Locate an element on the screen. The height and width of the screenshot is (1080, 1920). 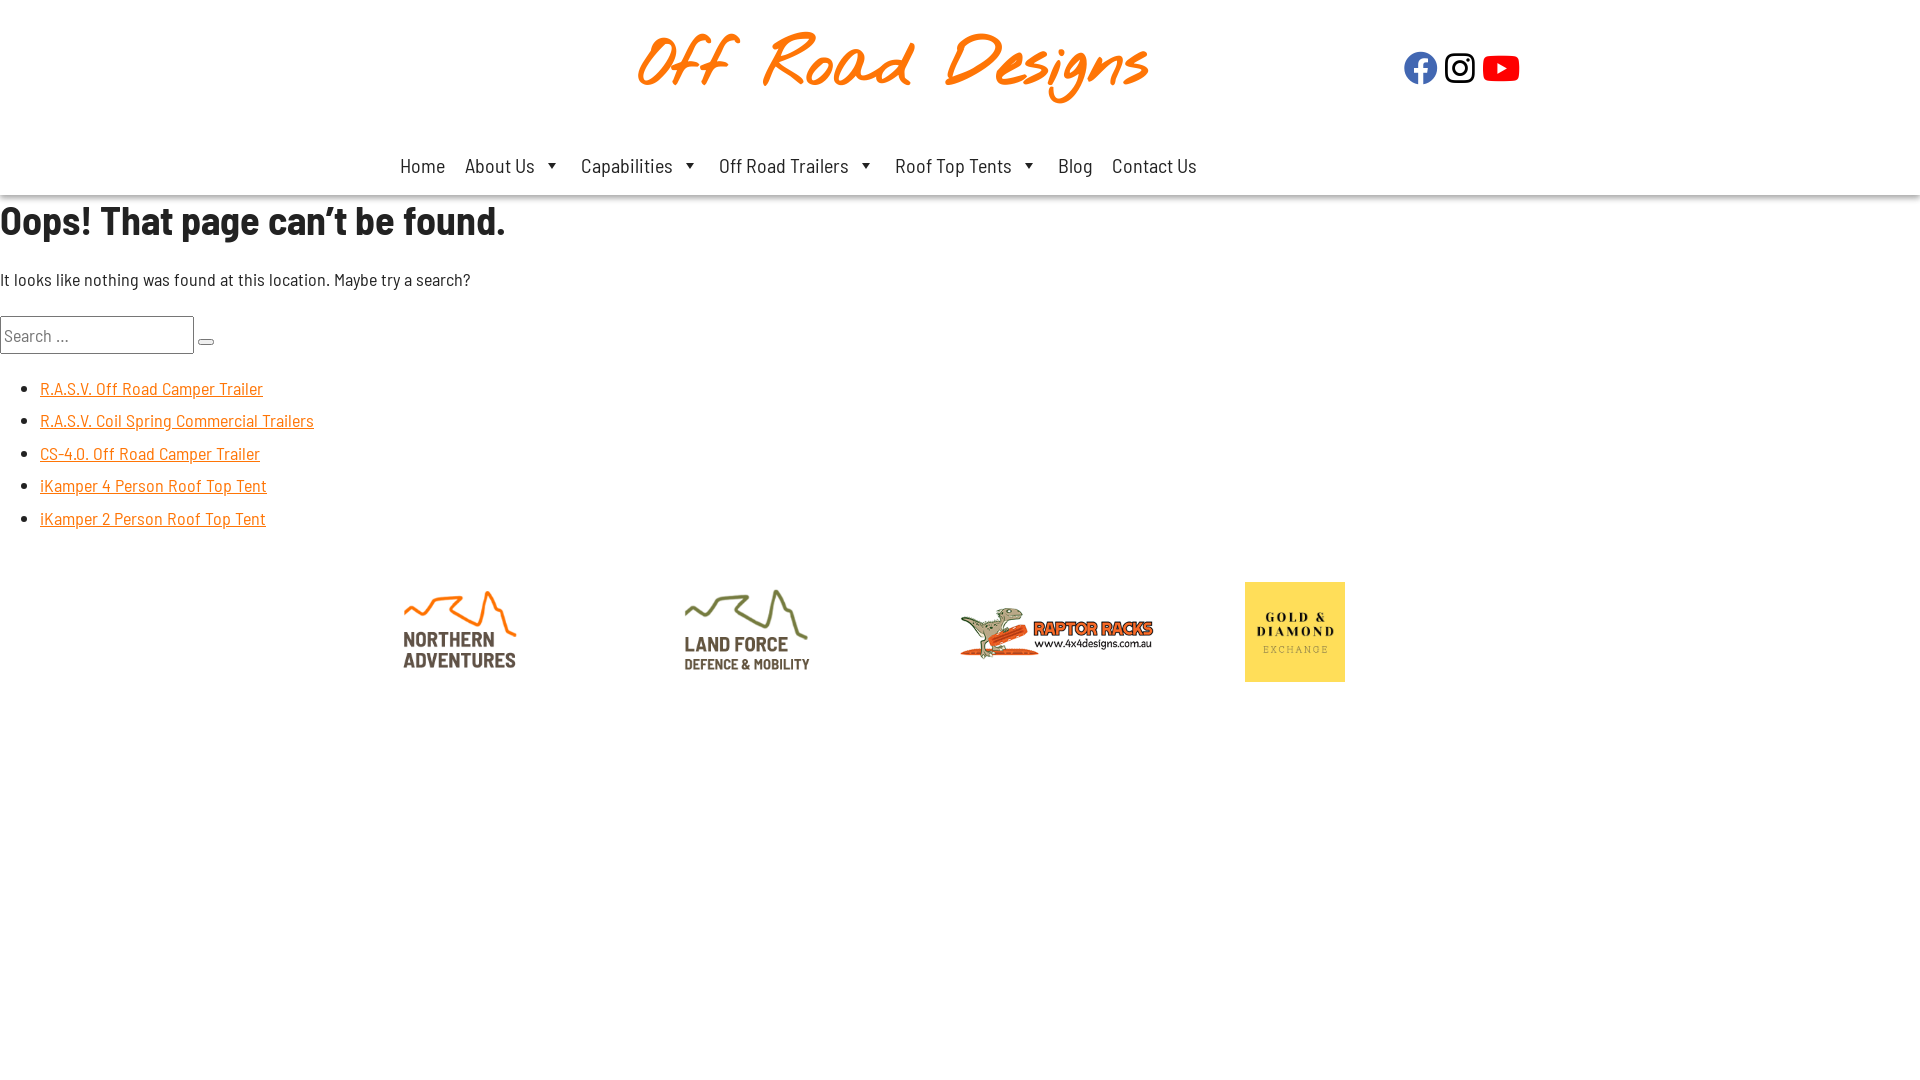
R.A.S.V. Coil Spring Commercial Trailers is located at coordinates (177, 420).